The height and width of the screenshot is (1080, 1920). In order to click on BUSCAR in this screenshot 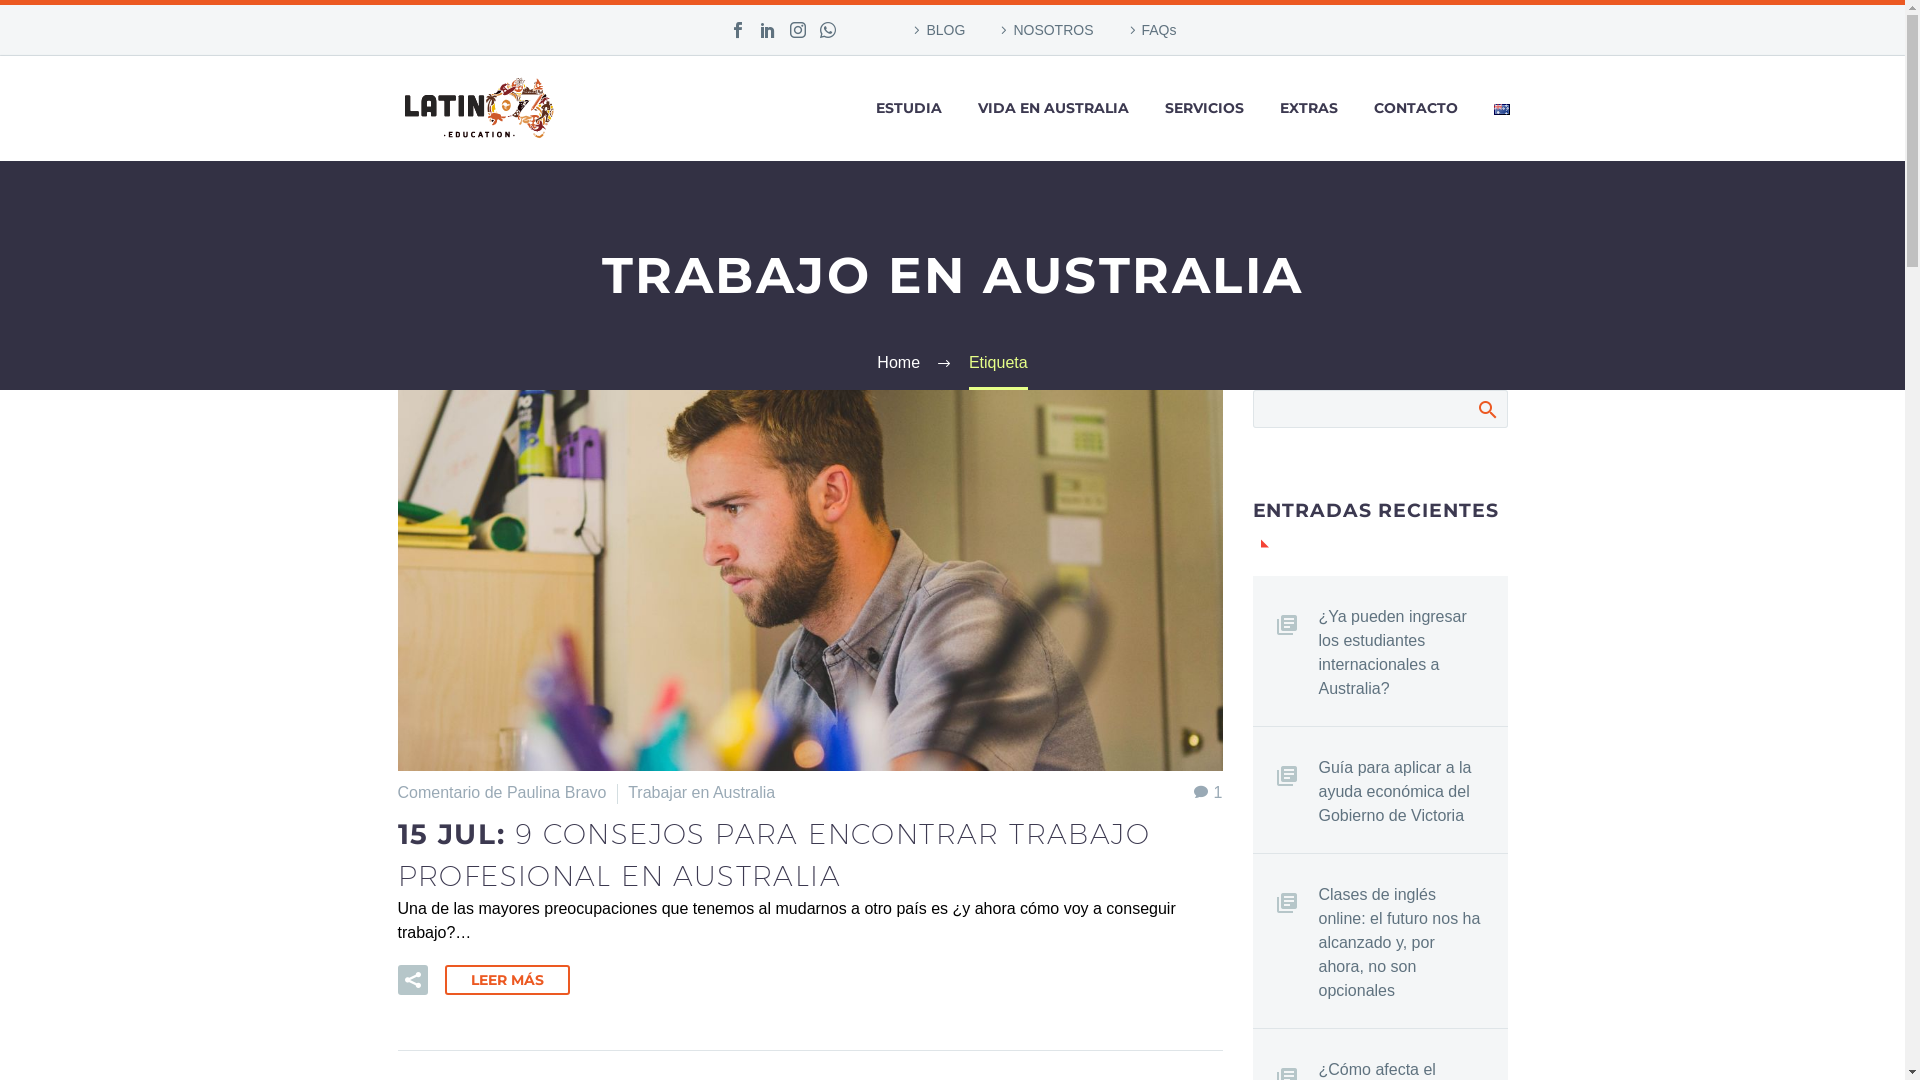, I will do `click(1486, 409)`.